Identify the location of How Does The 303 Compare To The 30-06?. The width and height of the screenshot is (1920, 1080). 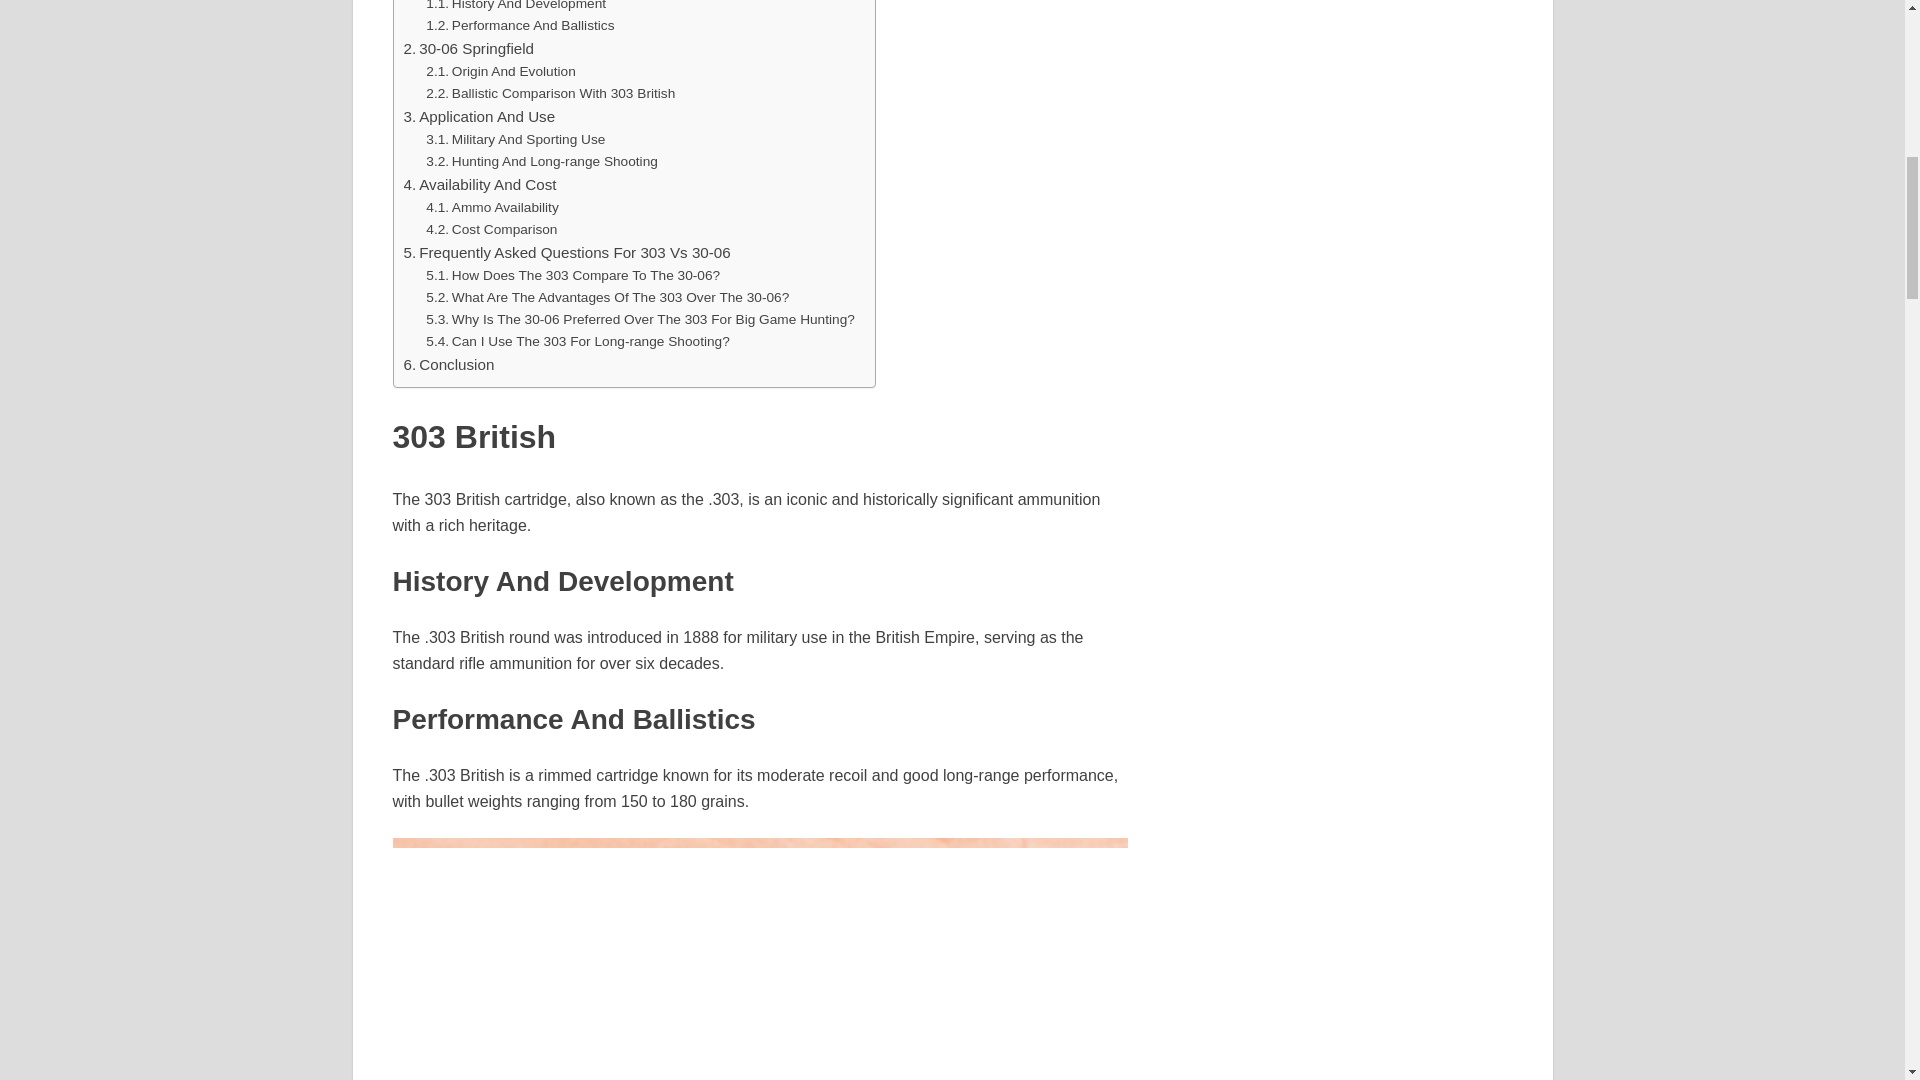
(573, 276).